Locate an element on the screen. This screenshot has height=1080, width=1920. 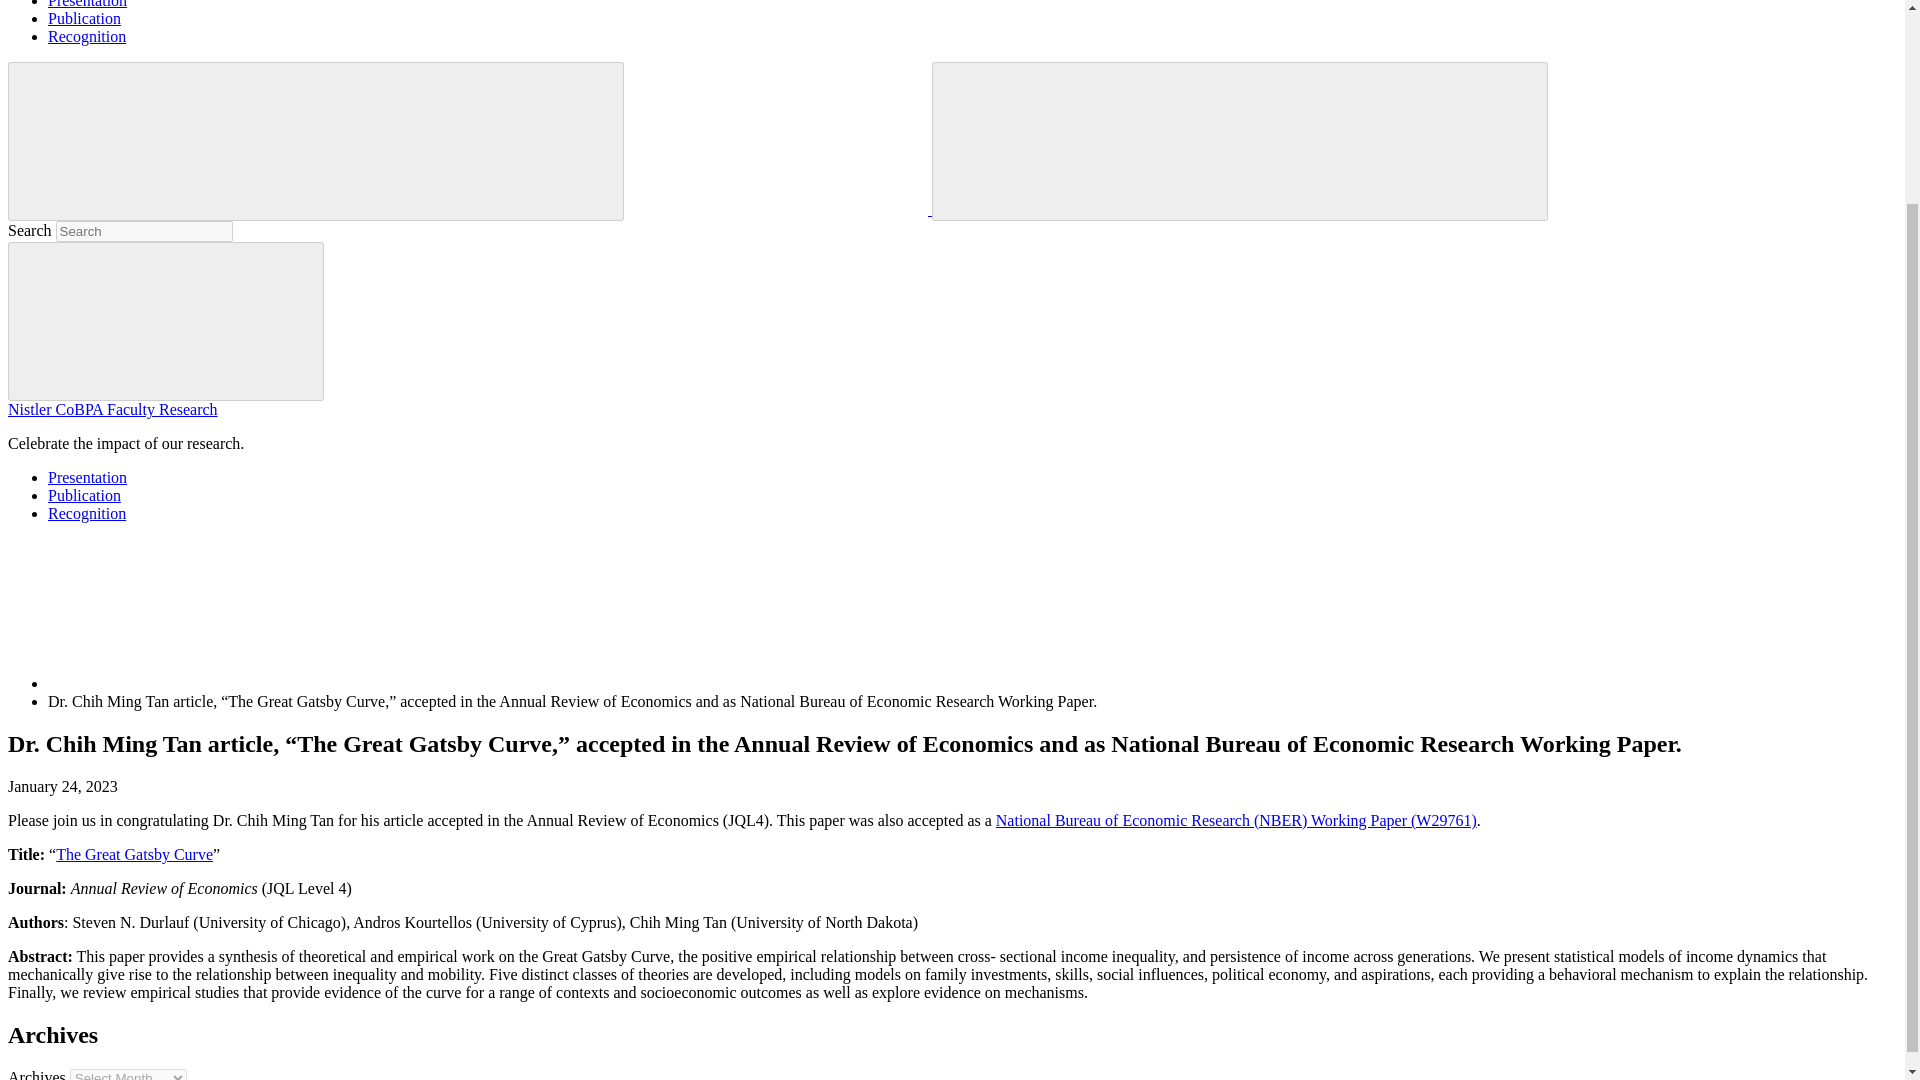
Open SearchClose Search is located at coordinates (1239, 141).